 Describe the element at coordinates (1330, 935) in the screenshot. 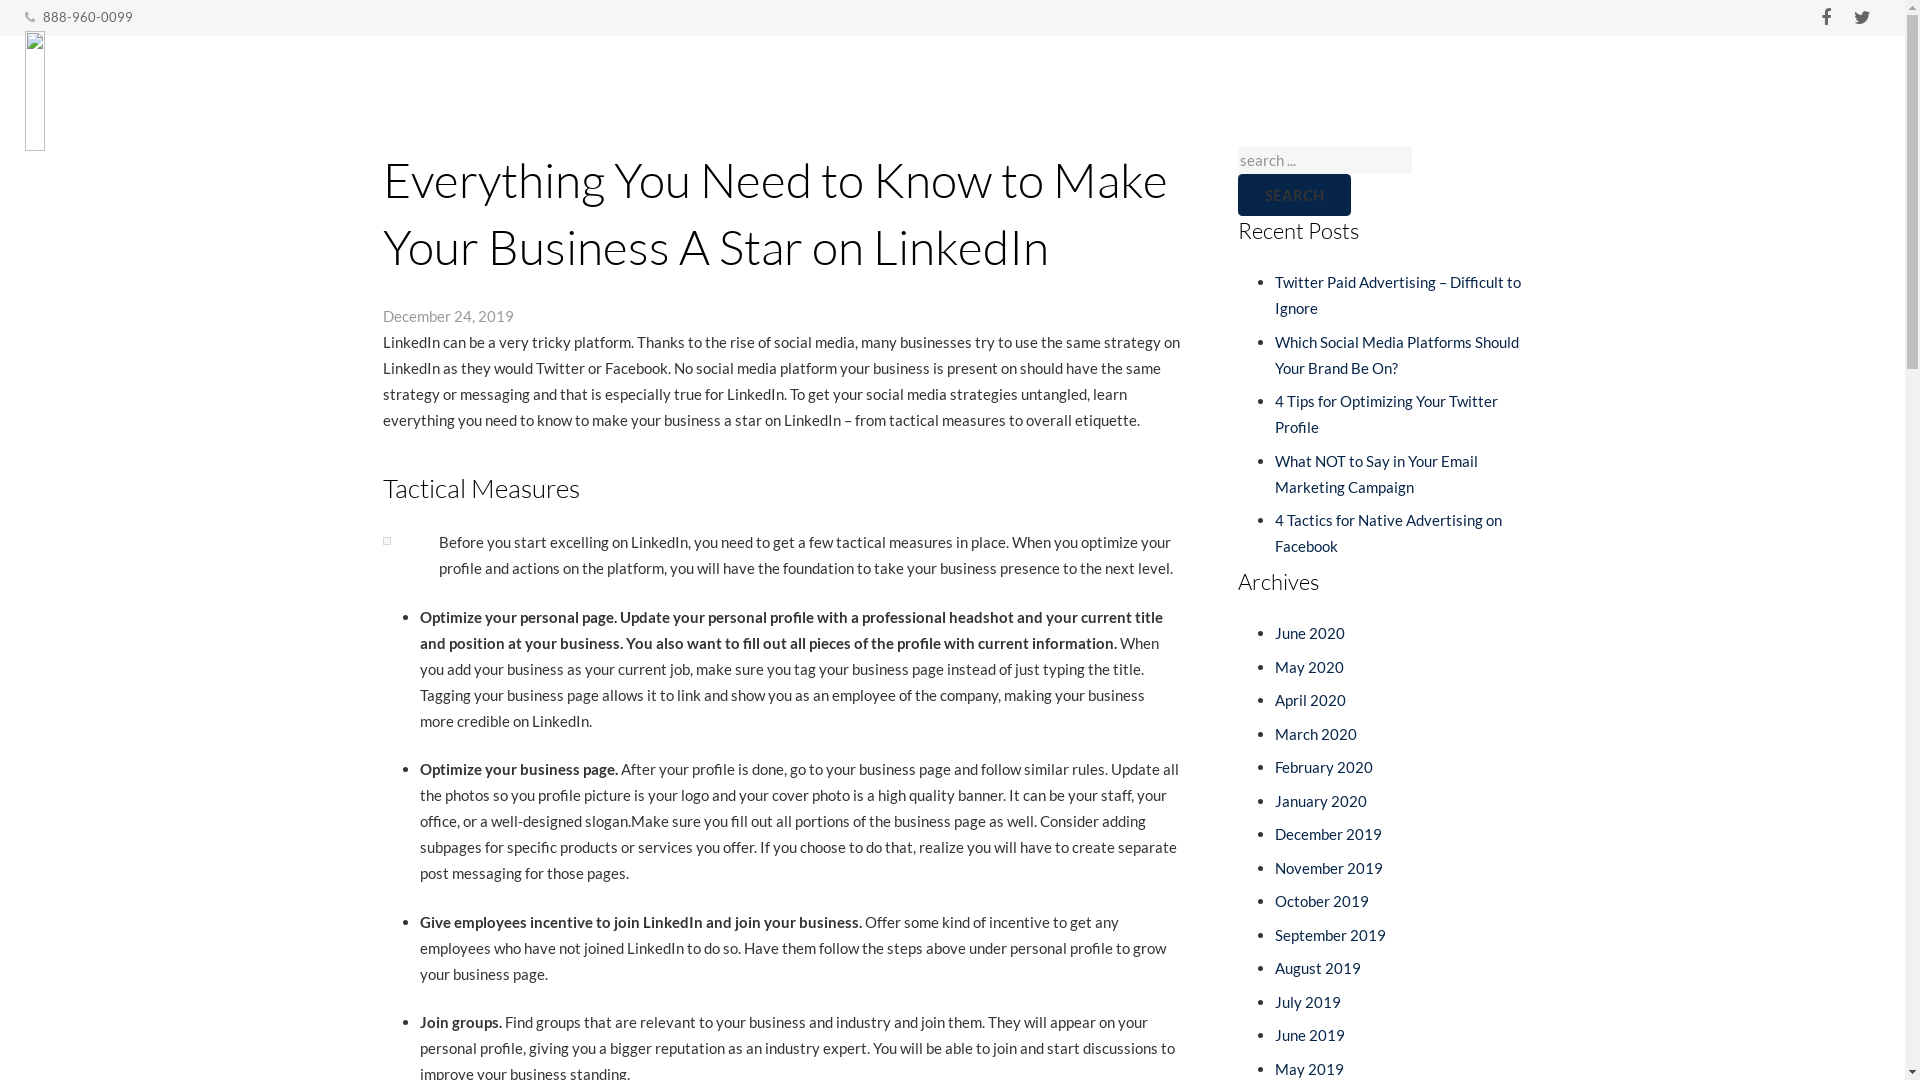

I see `September 2019` at that location.